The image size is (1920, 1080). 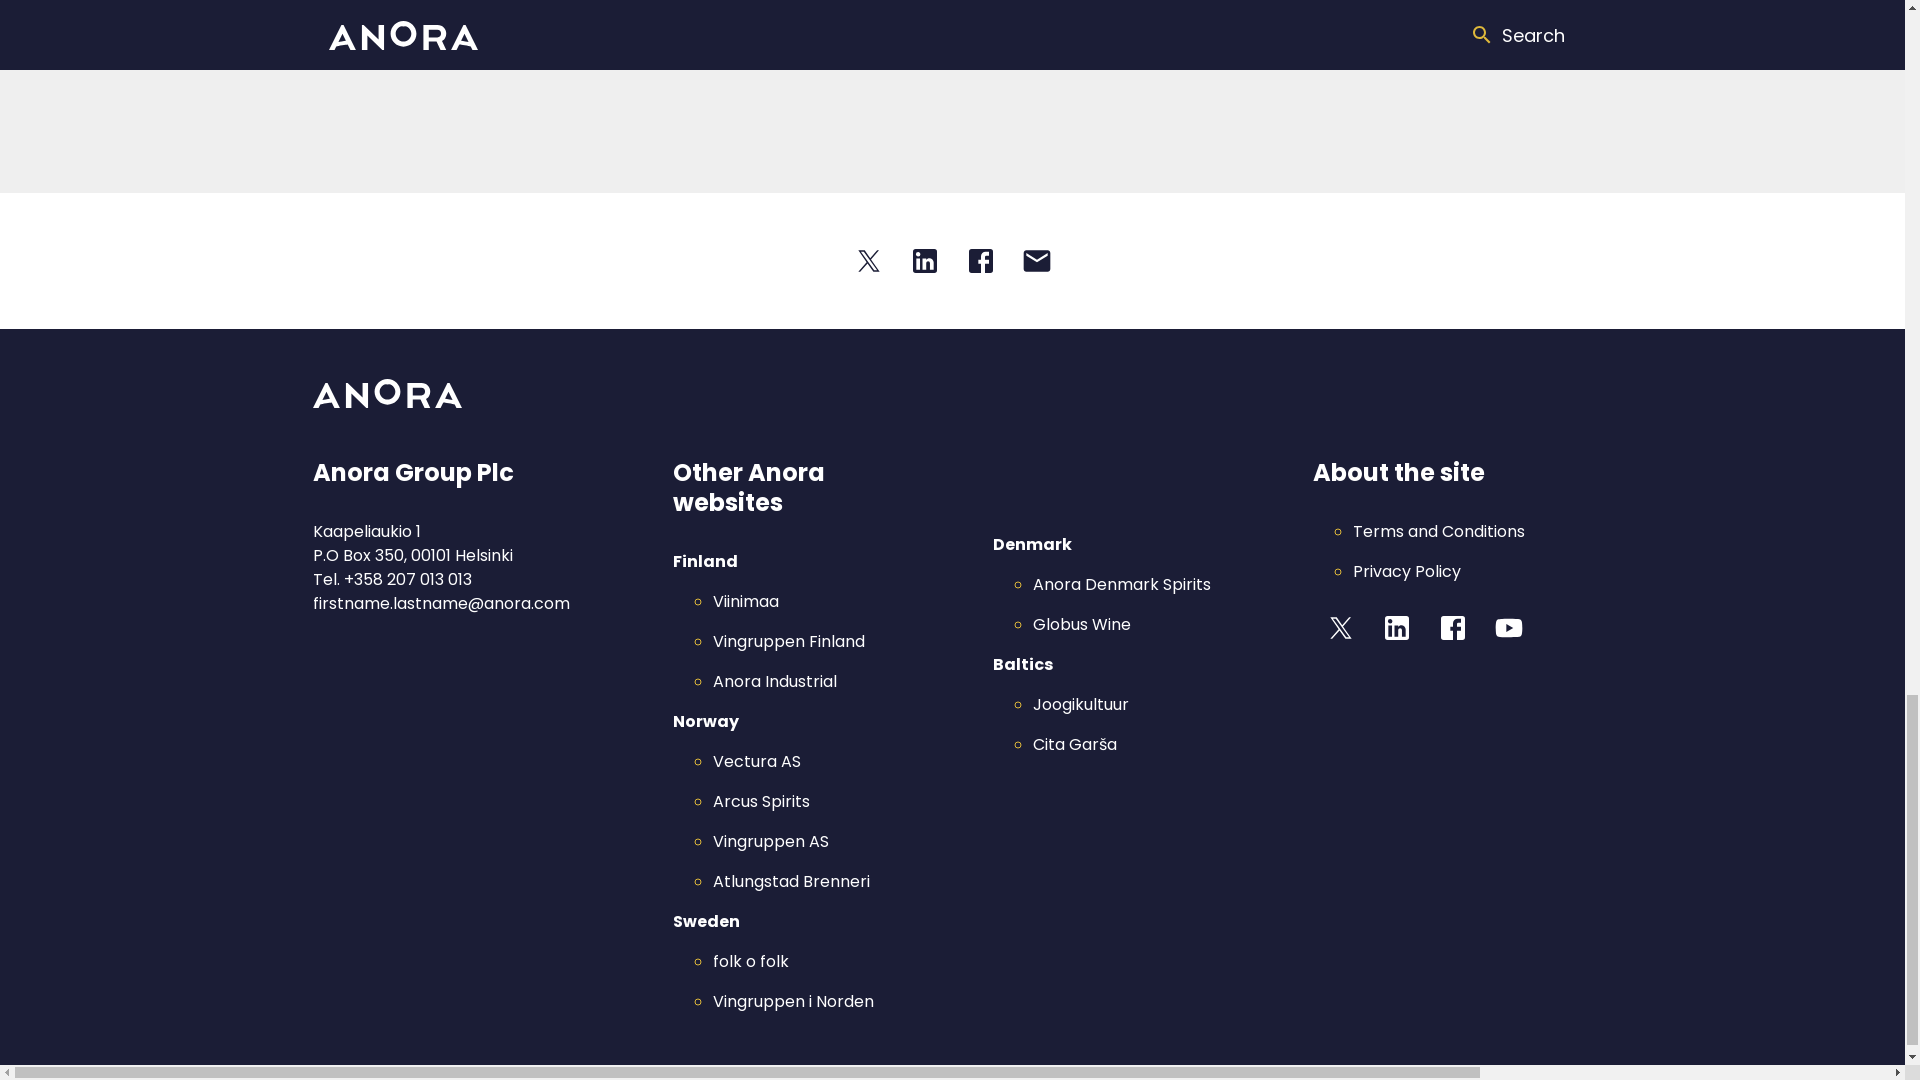 I want to click on Viinimaa, so click(x=744, y=601).